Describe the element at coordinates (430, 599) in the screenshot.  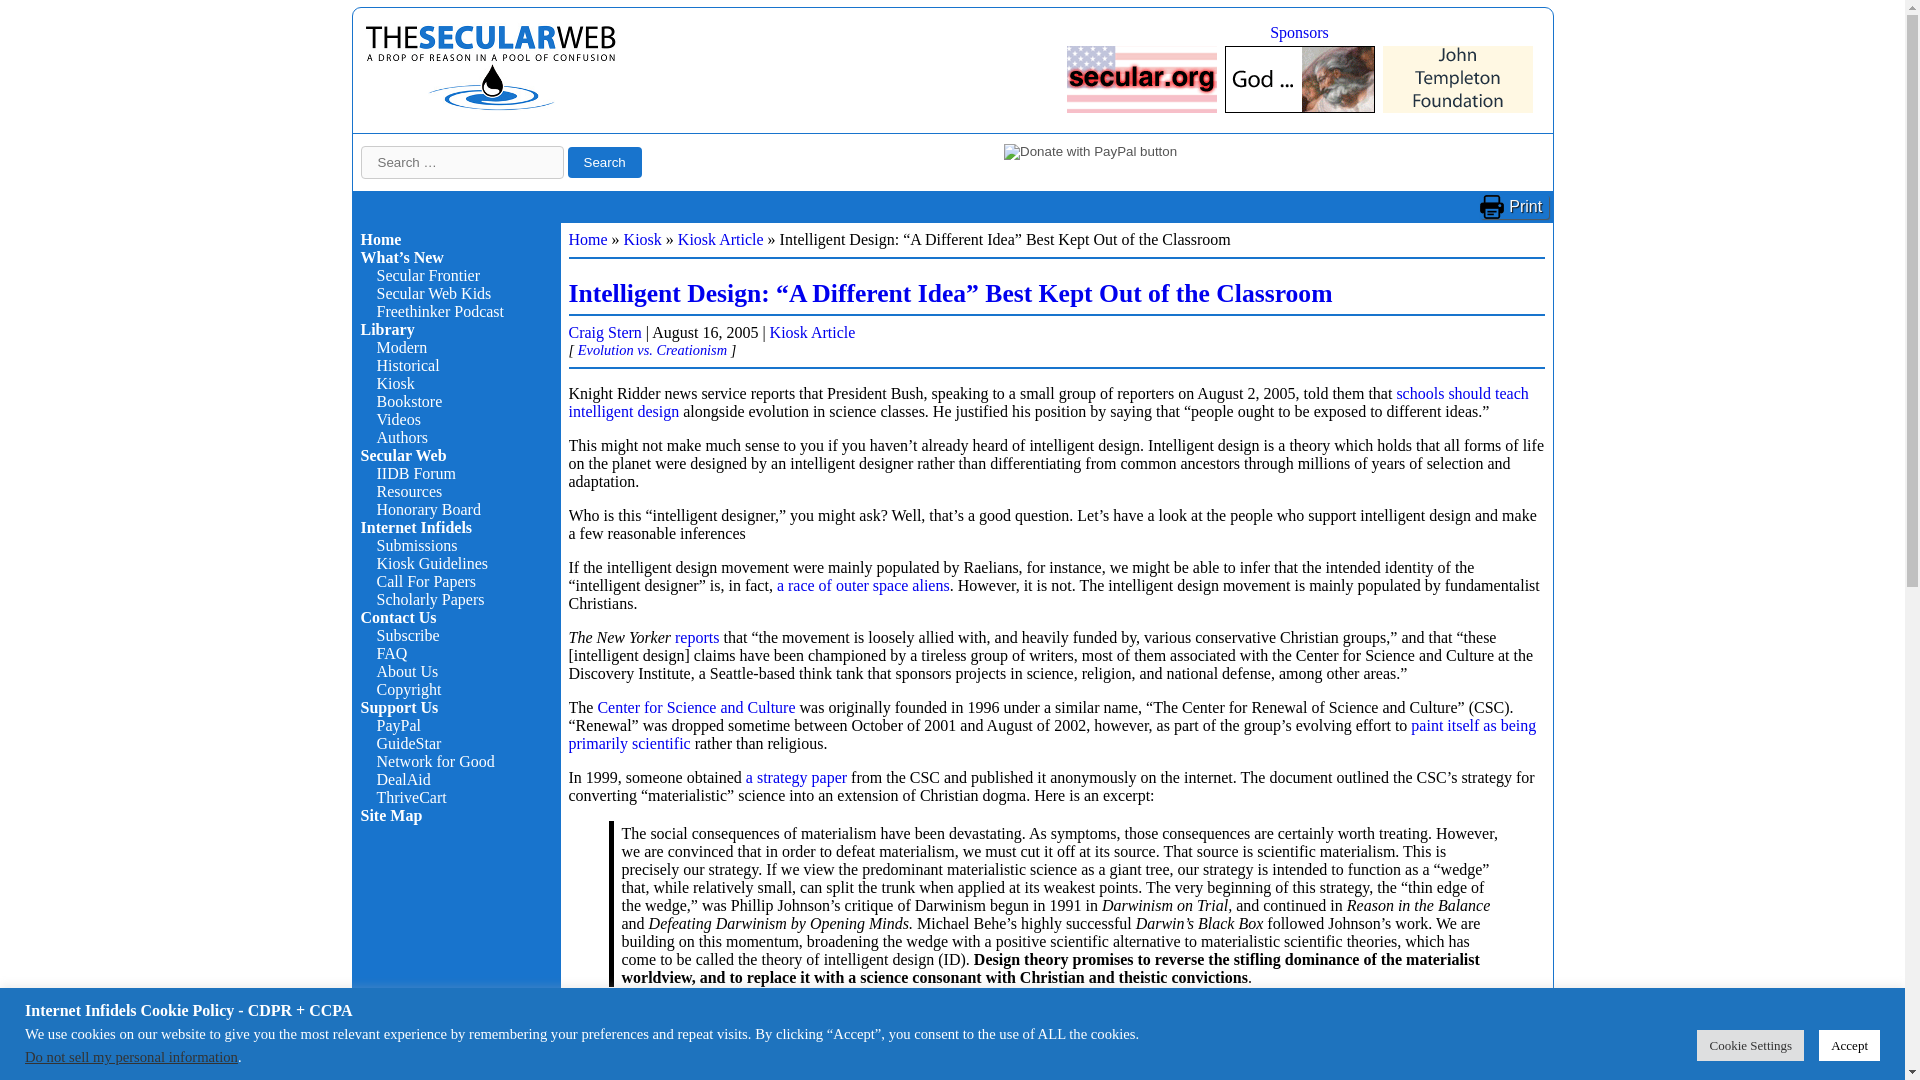
I see `Scholarly Papers` at that location.